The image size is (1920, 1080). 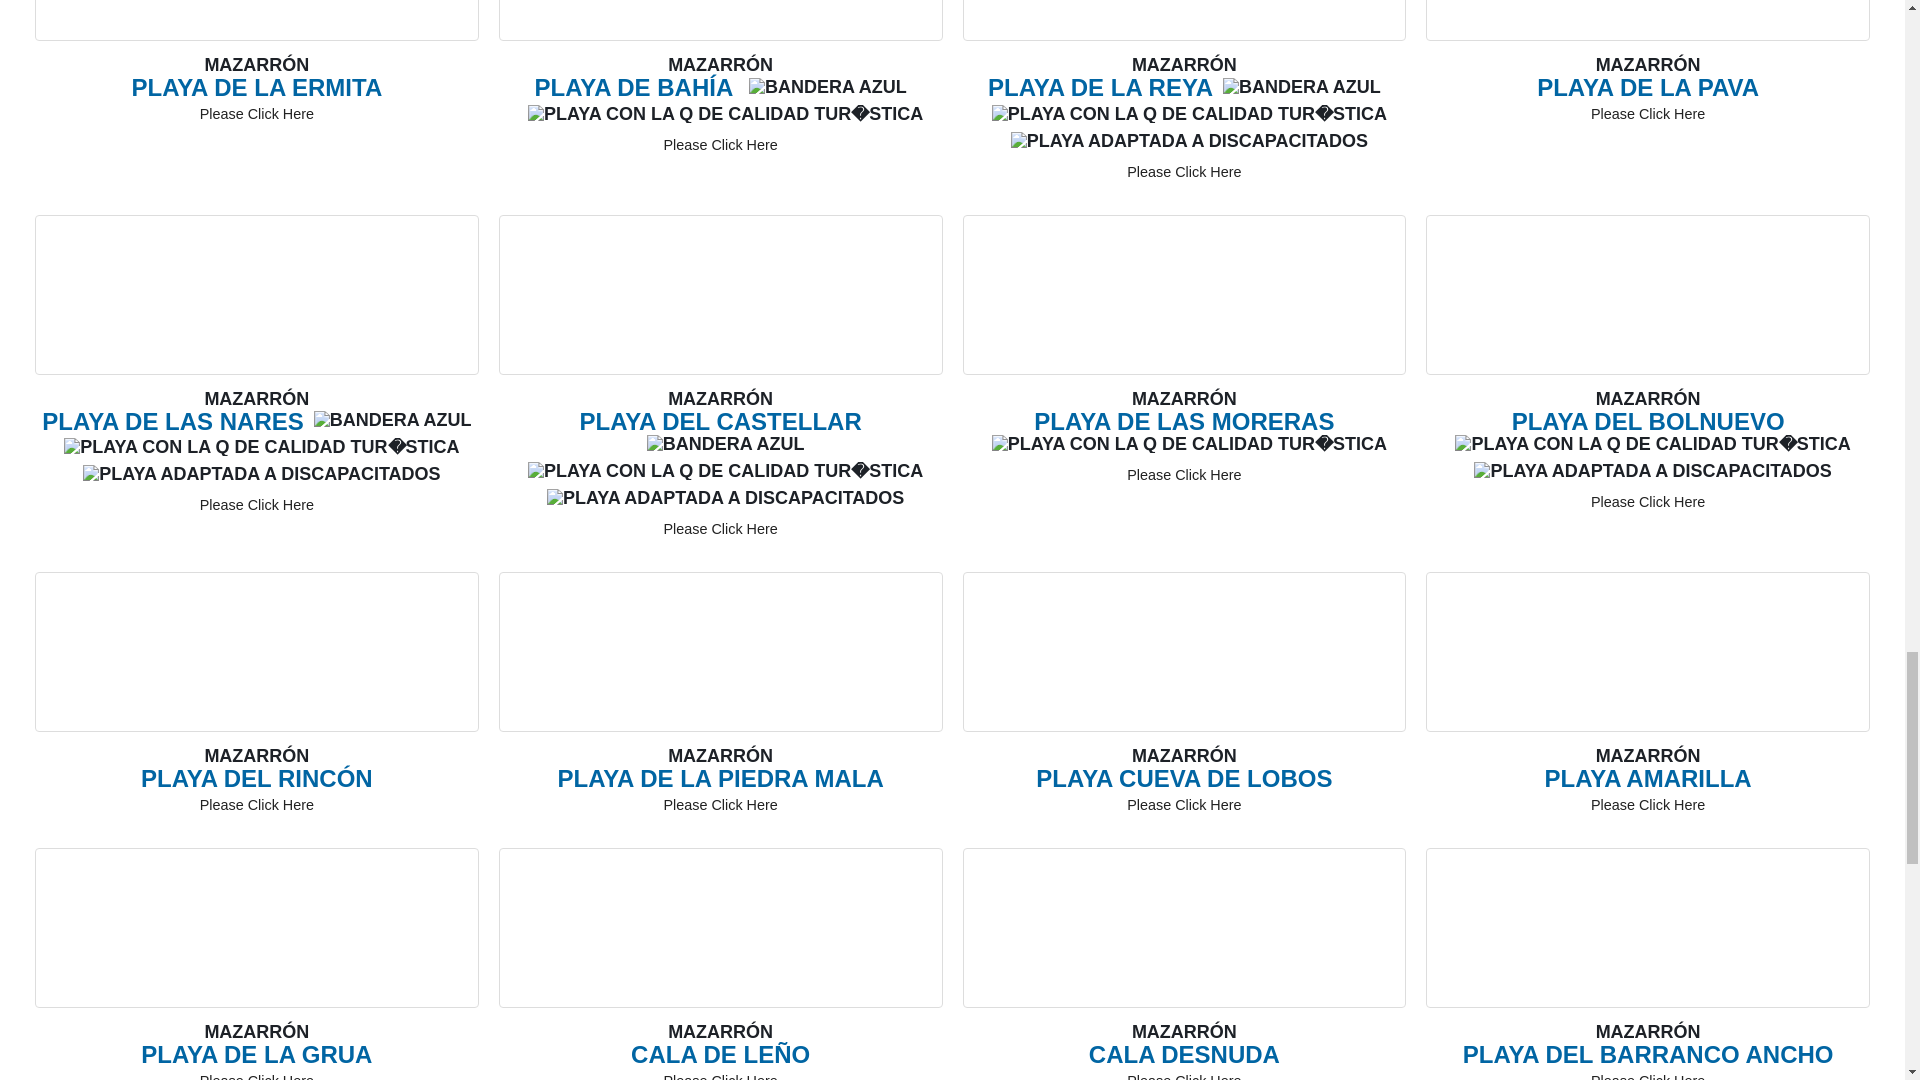 I want to click on Bandera Azul, so click(x=393, y=420).